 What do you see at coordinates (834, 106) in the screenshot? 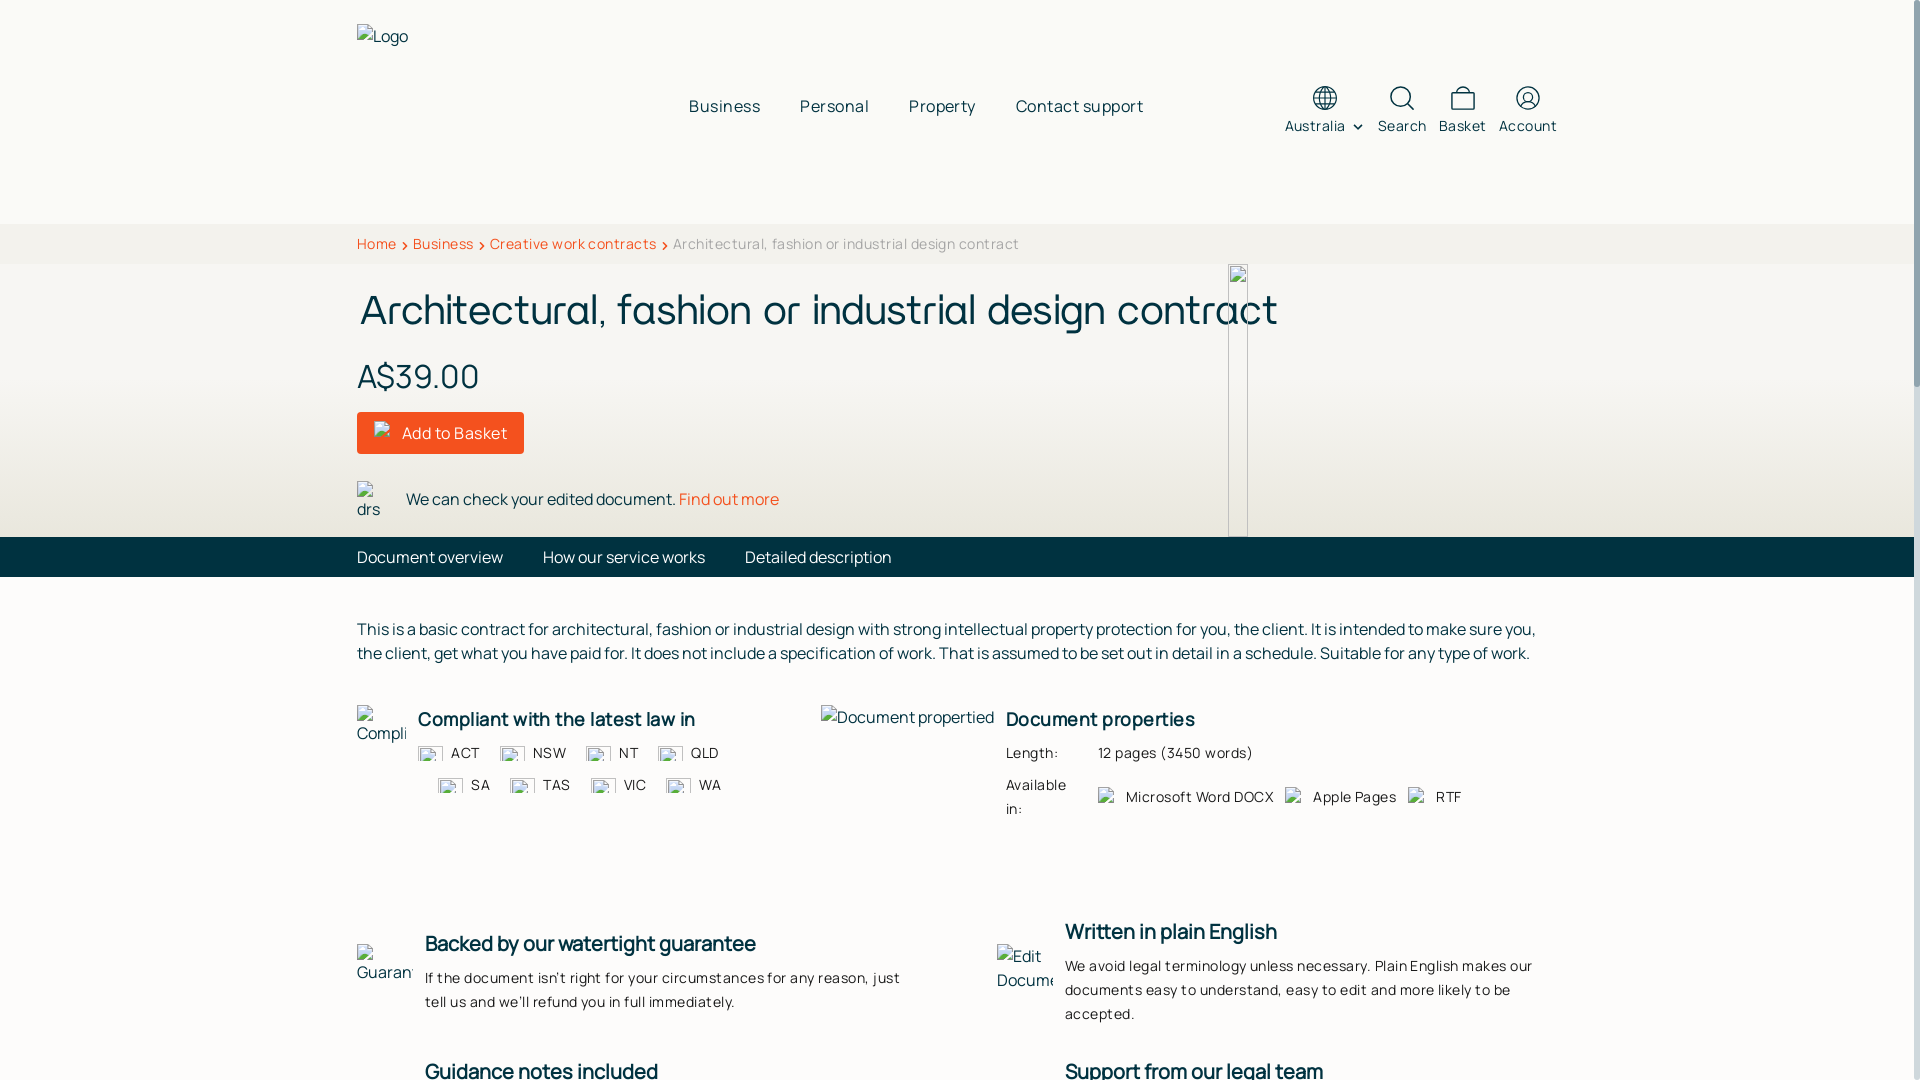
I see `Personal` at bounding box center [834, 106].